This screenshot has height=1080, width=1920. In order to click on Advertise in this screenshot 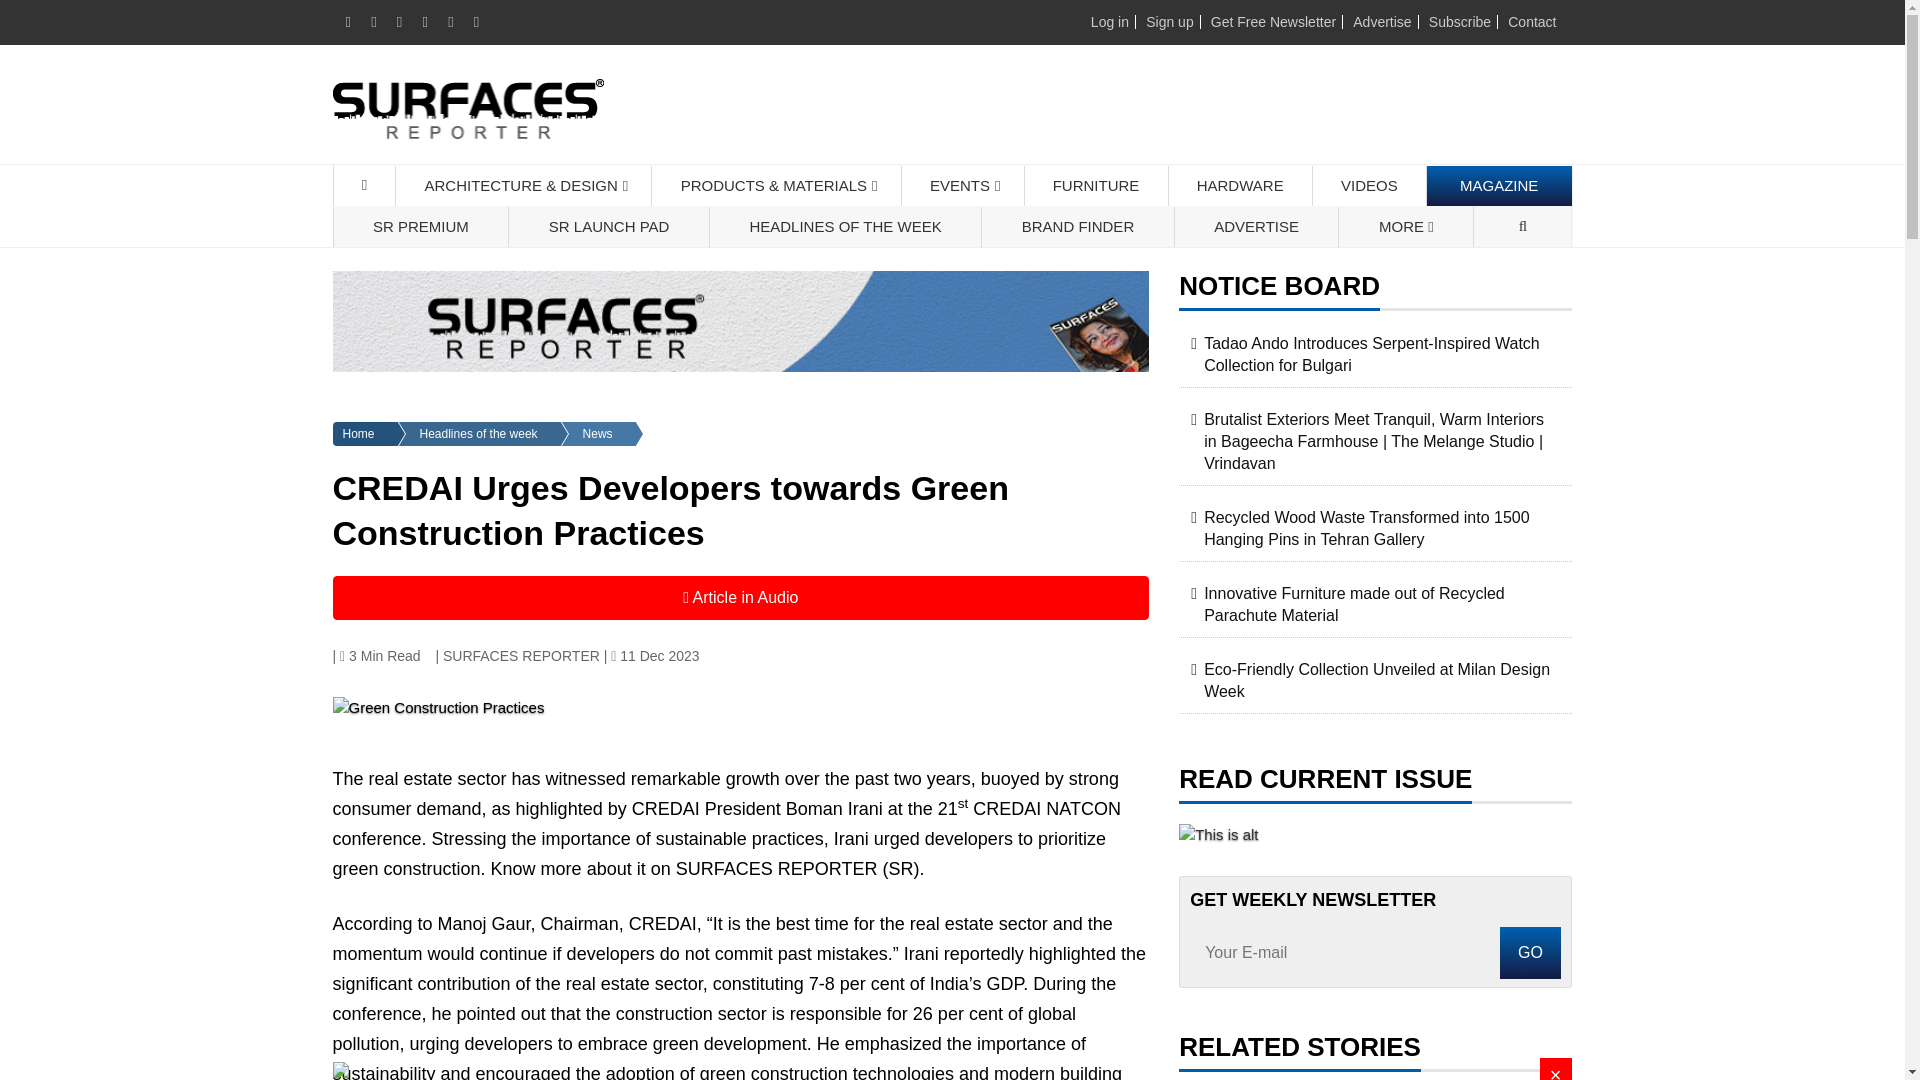, I will do `click(1382, 22)`.